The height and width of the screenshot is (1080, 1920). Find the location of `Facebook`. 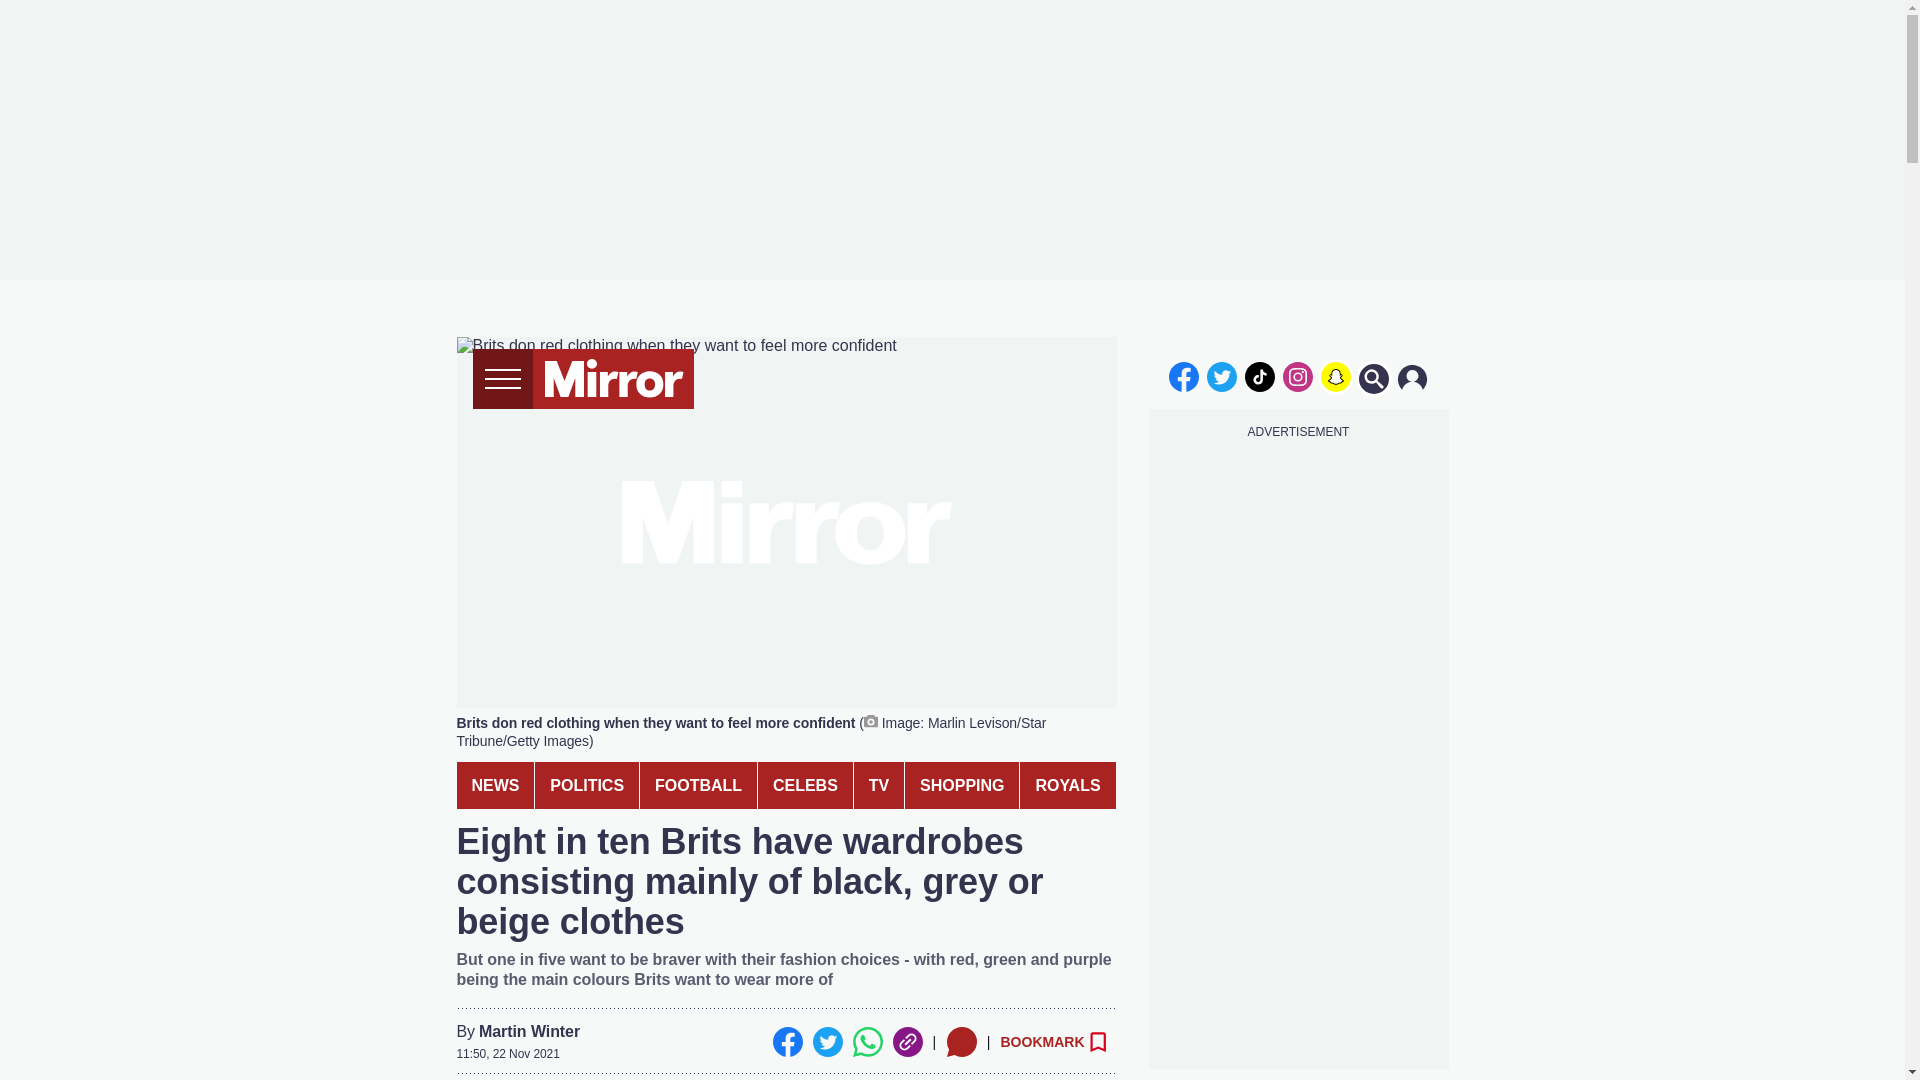

Facebook is located at coordinates (786, 1042).